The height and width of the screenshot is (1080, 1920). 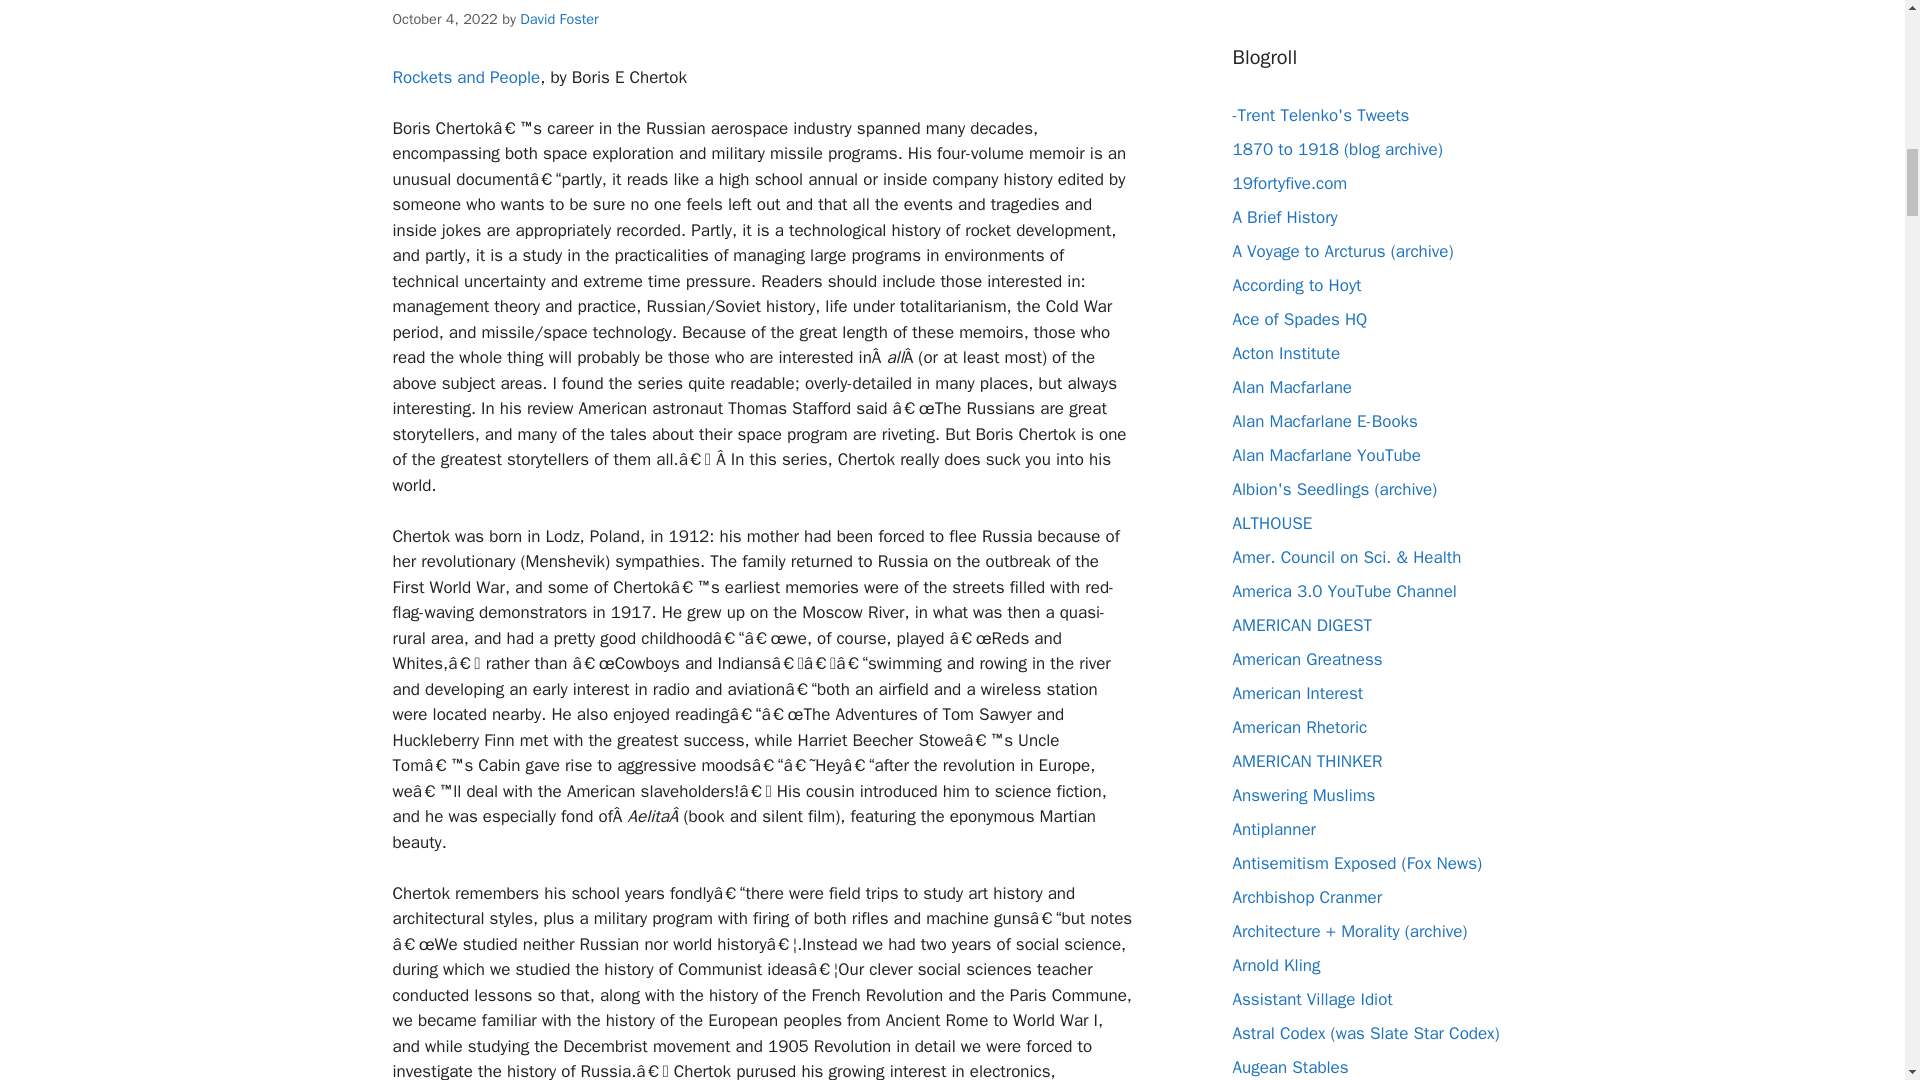 What do you see at coordinates (465, 76) in the screenshot?
I see `Rockets and People` at bounding box center [465, 76].